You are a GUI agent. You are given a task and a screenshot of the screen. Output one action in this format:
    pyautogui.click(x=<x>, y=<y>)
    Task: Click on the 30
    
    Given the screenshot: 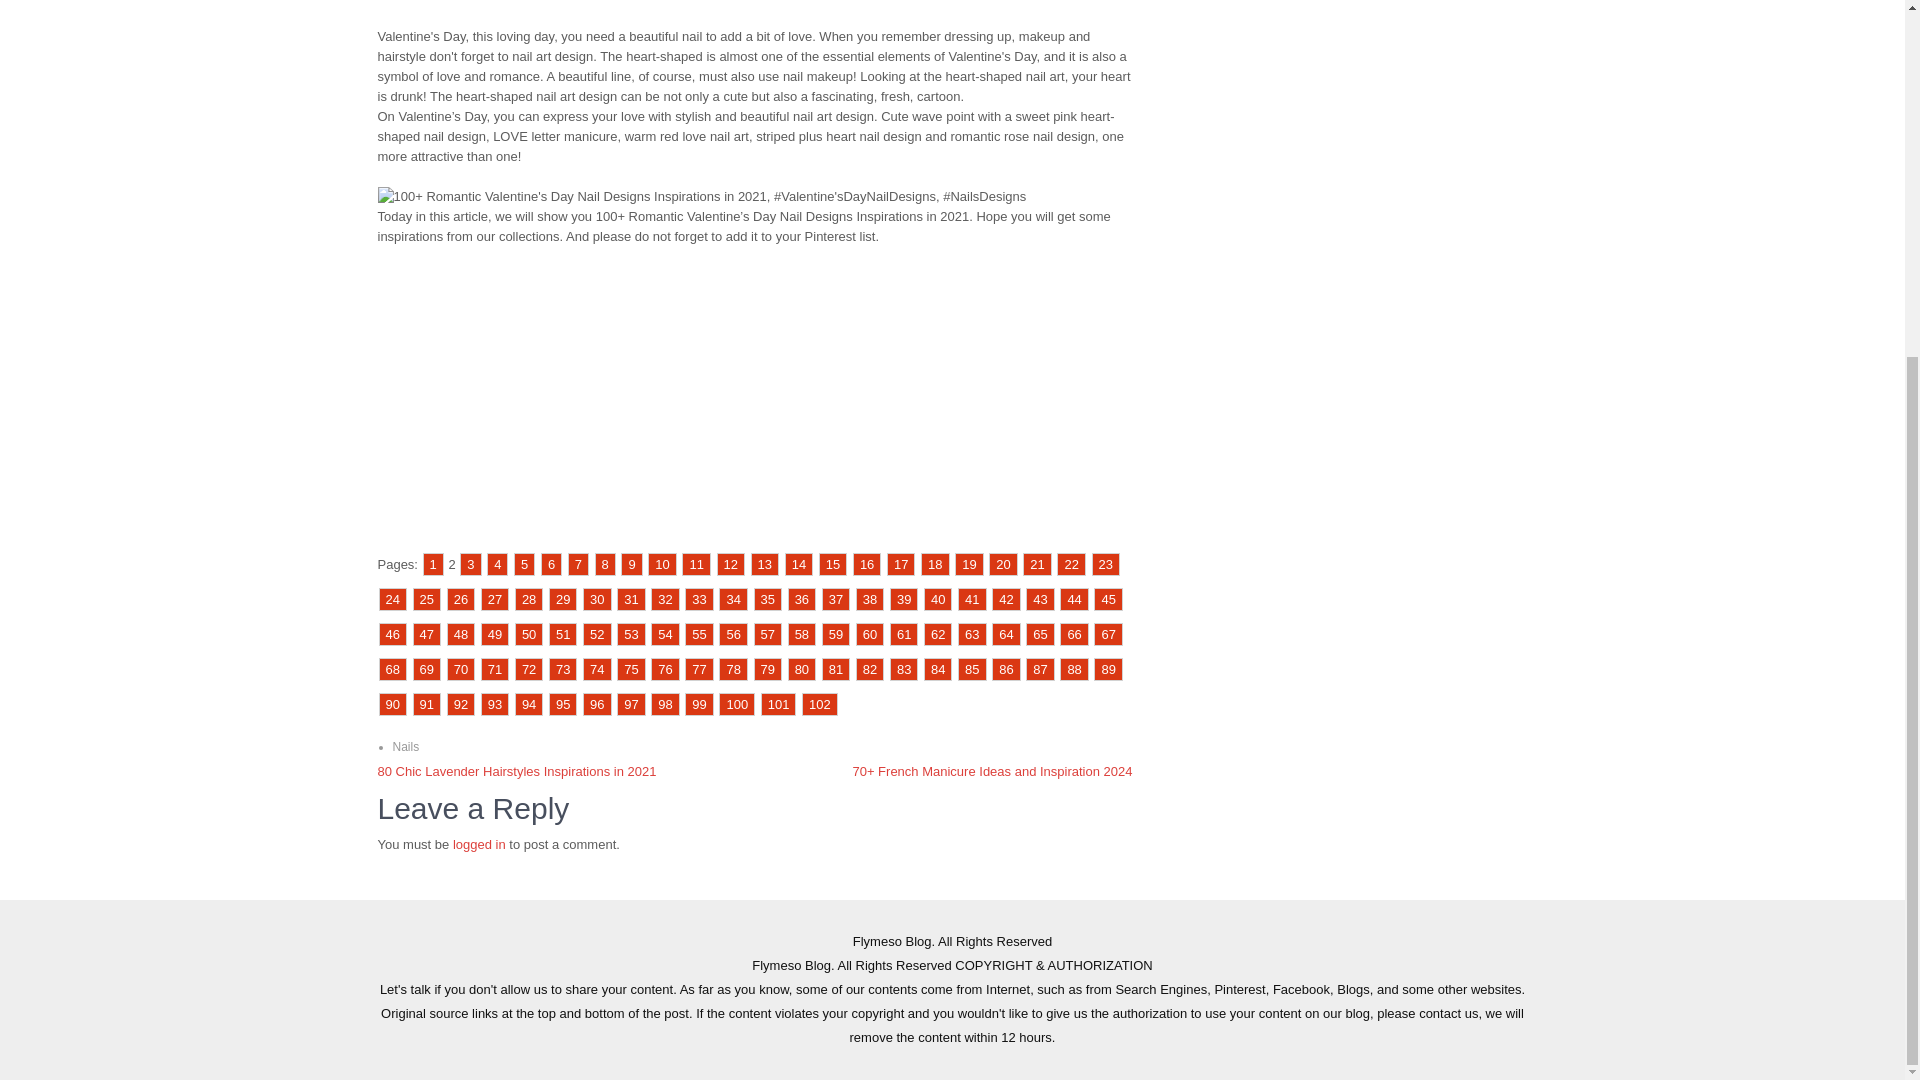 What is the action you would take?
    pyautogui.click(x=596, y=599)
    